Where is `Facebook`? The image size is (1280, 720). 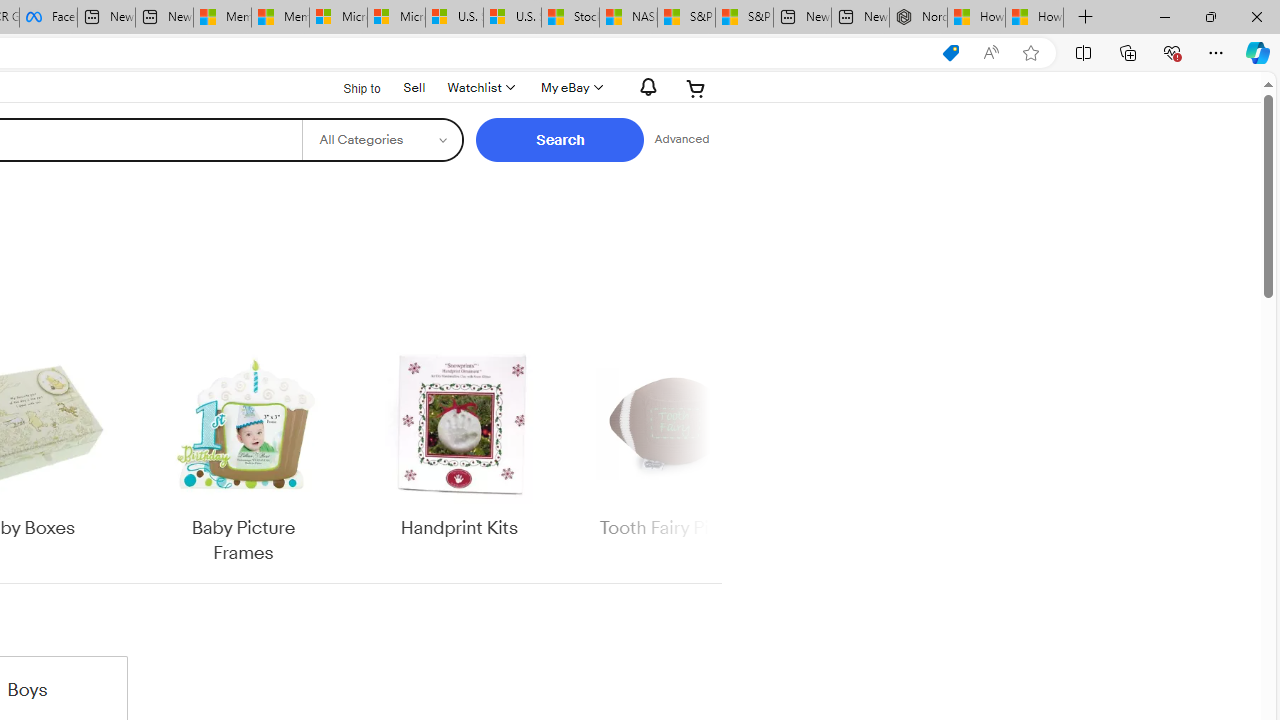
Facebook is located at coordinates (48, 18).